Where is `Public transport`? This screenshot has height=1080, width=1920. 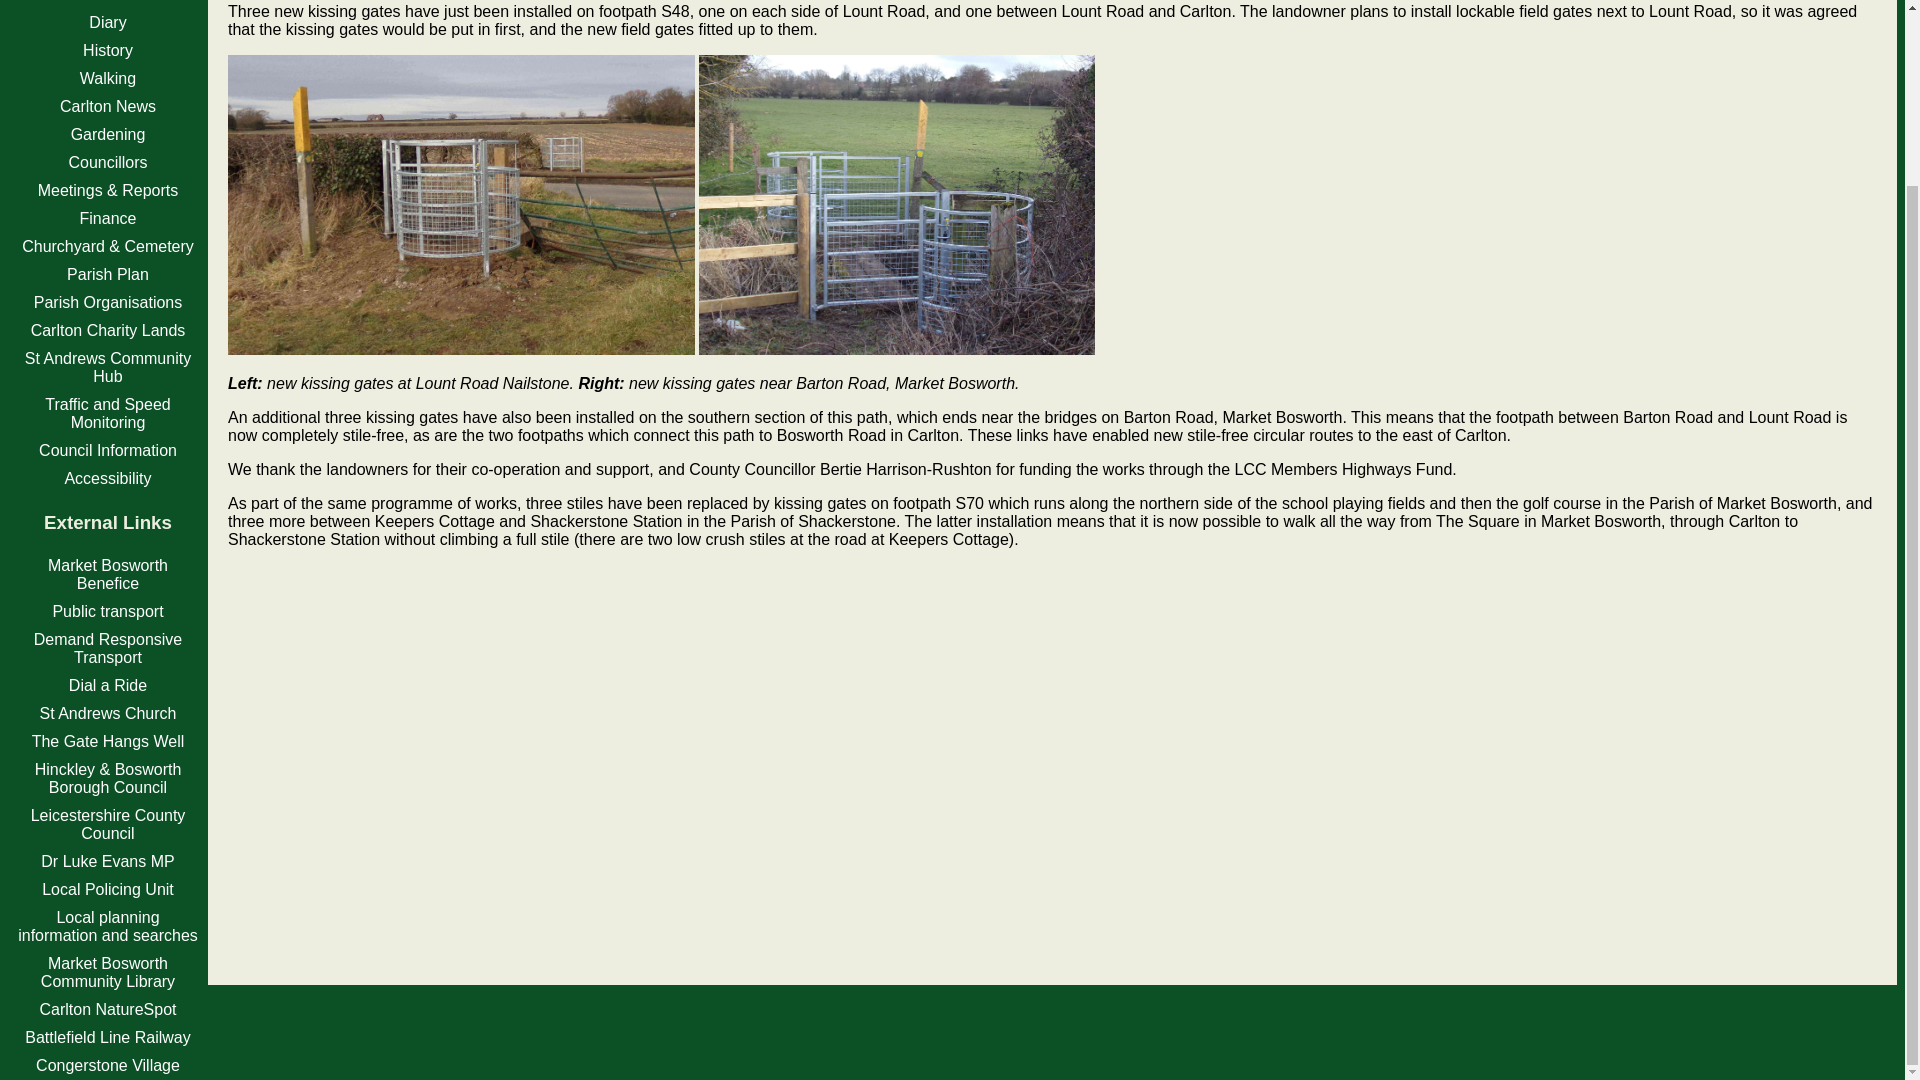 Public transport is located at coordinates (107, 610).